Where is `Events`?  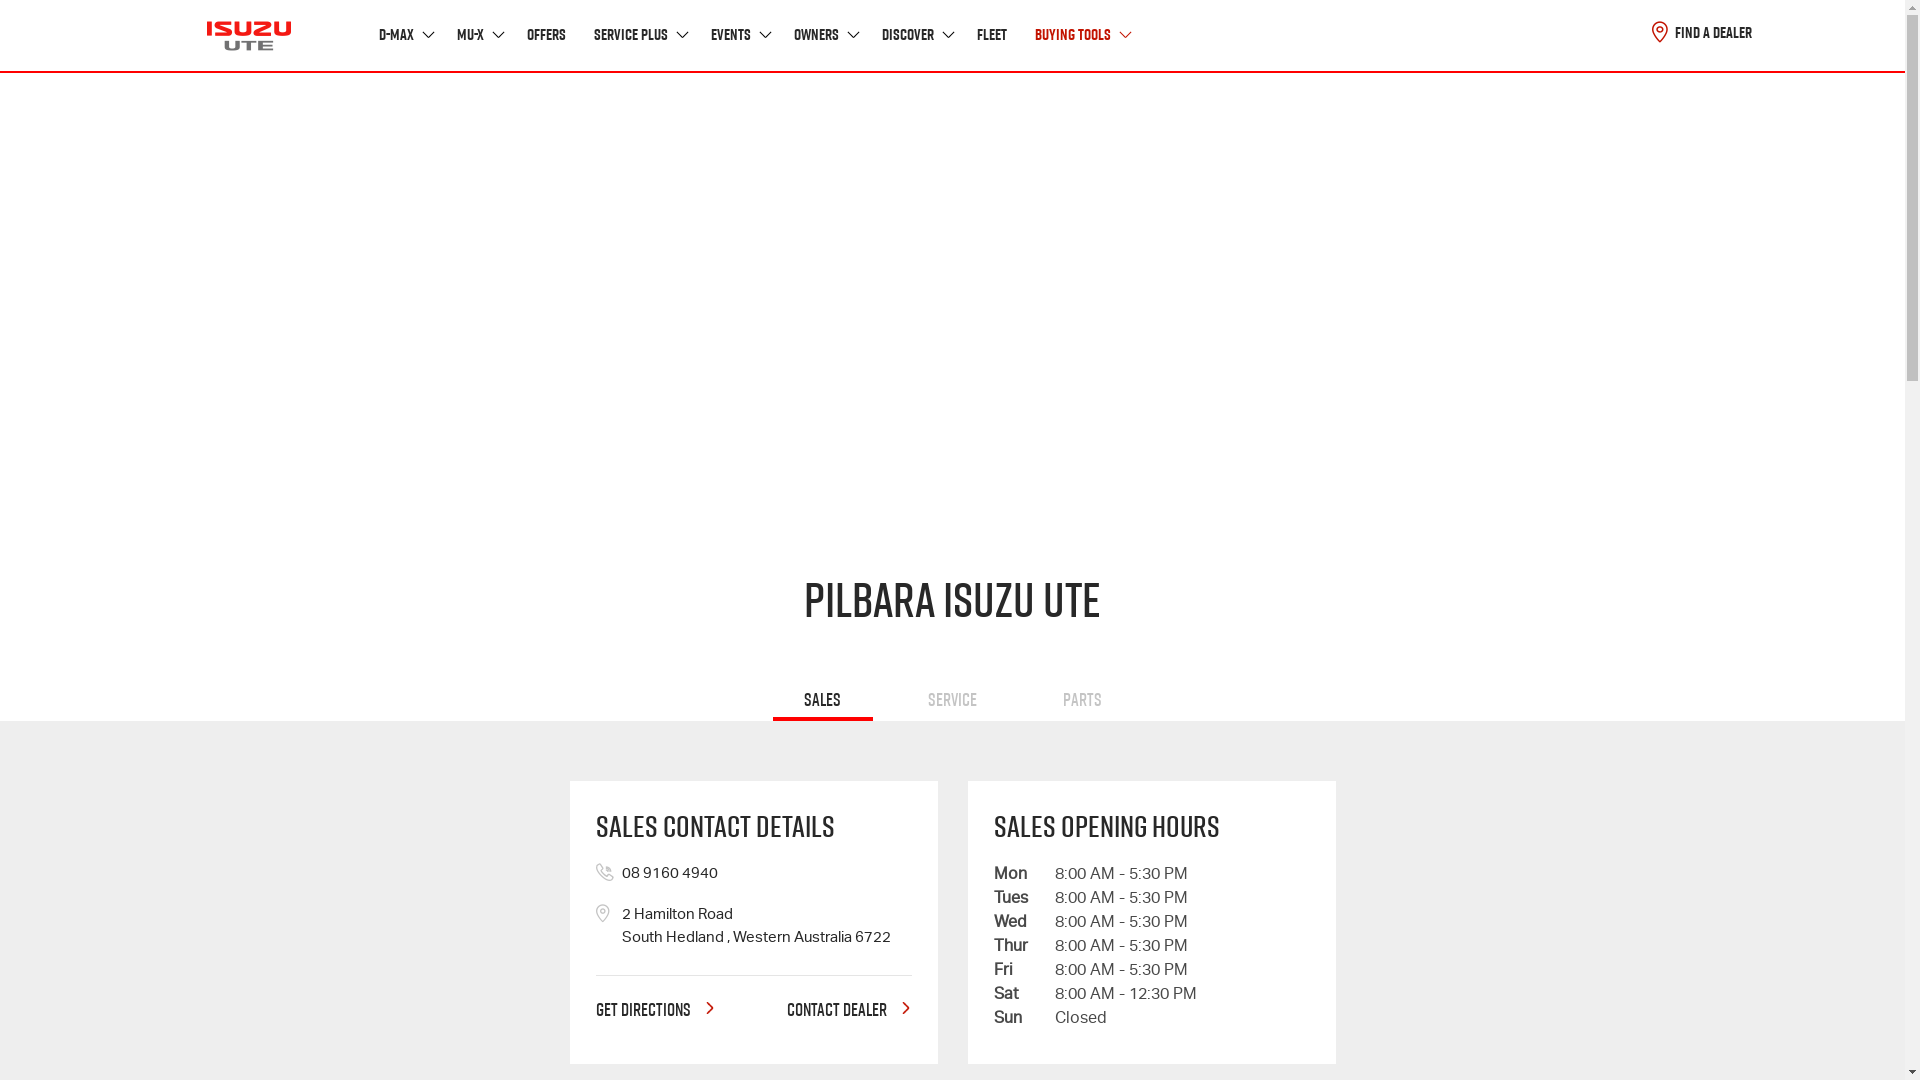 Events is located at coordinates (738, 36).